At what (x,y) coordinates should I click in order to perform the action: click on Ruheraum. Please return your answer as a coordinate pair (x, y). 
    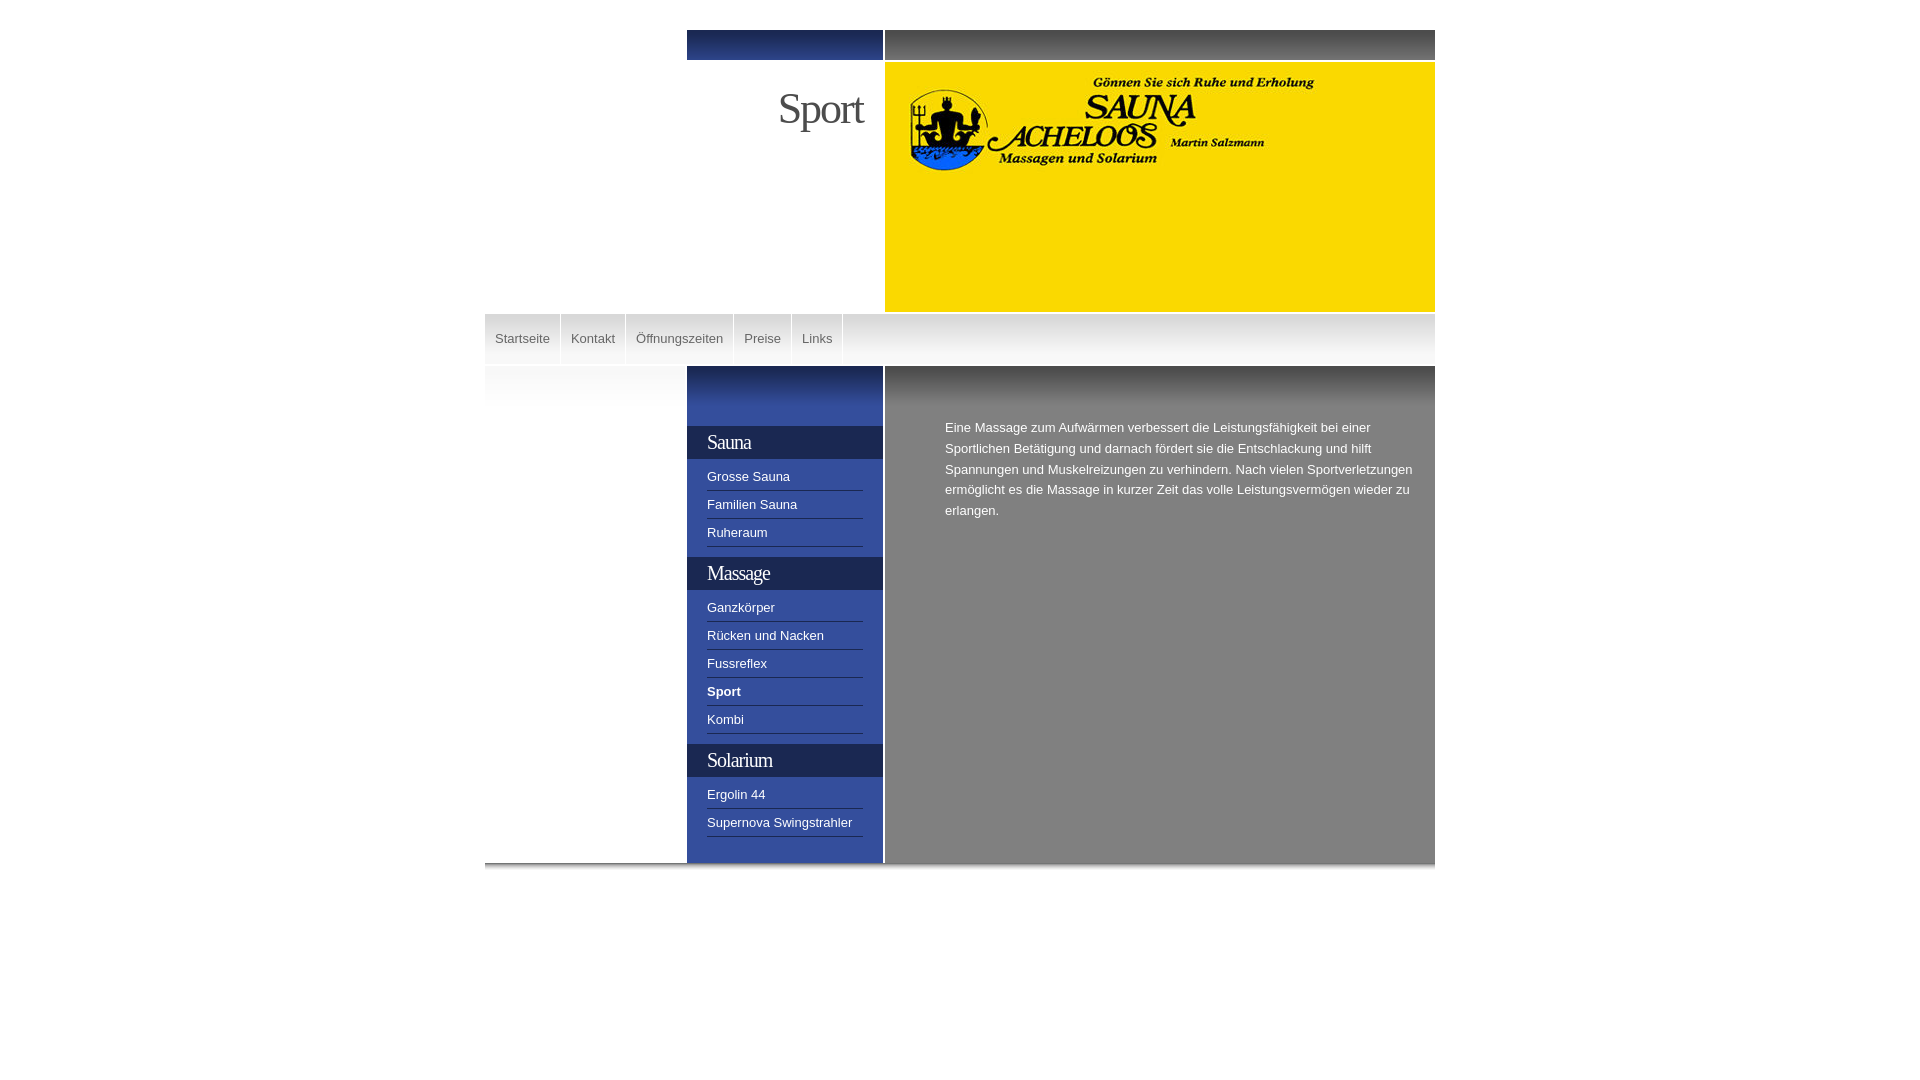
    Looking at the image, I should click on (785, 536).